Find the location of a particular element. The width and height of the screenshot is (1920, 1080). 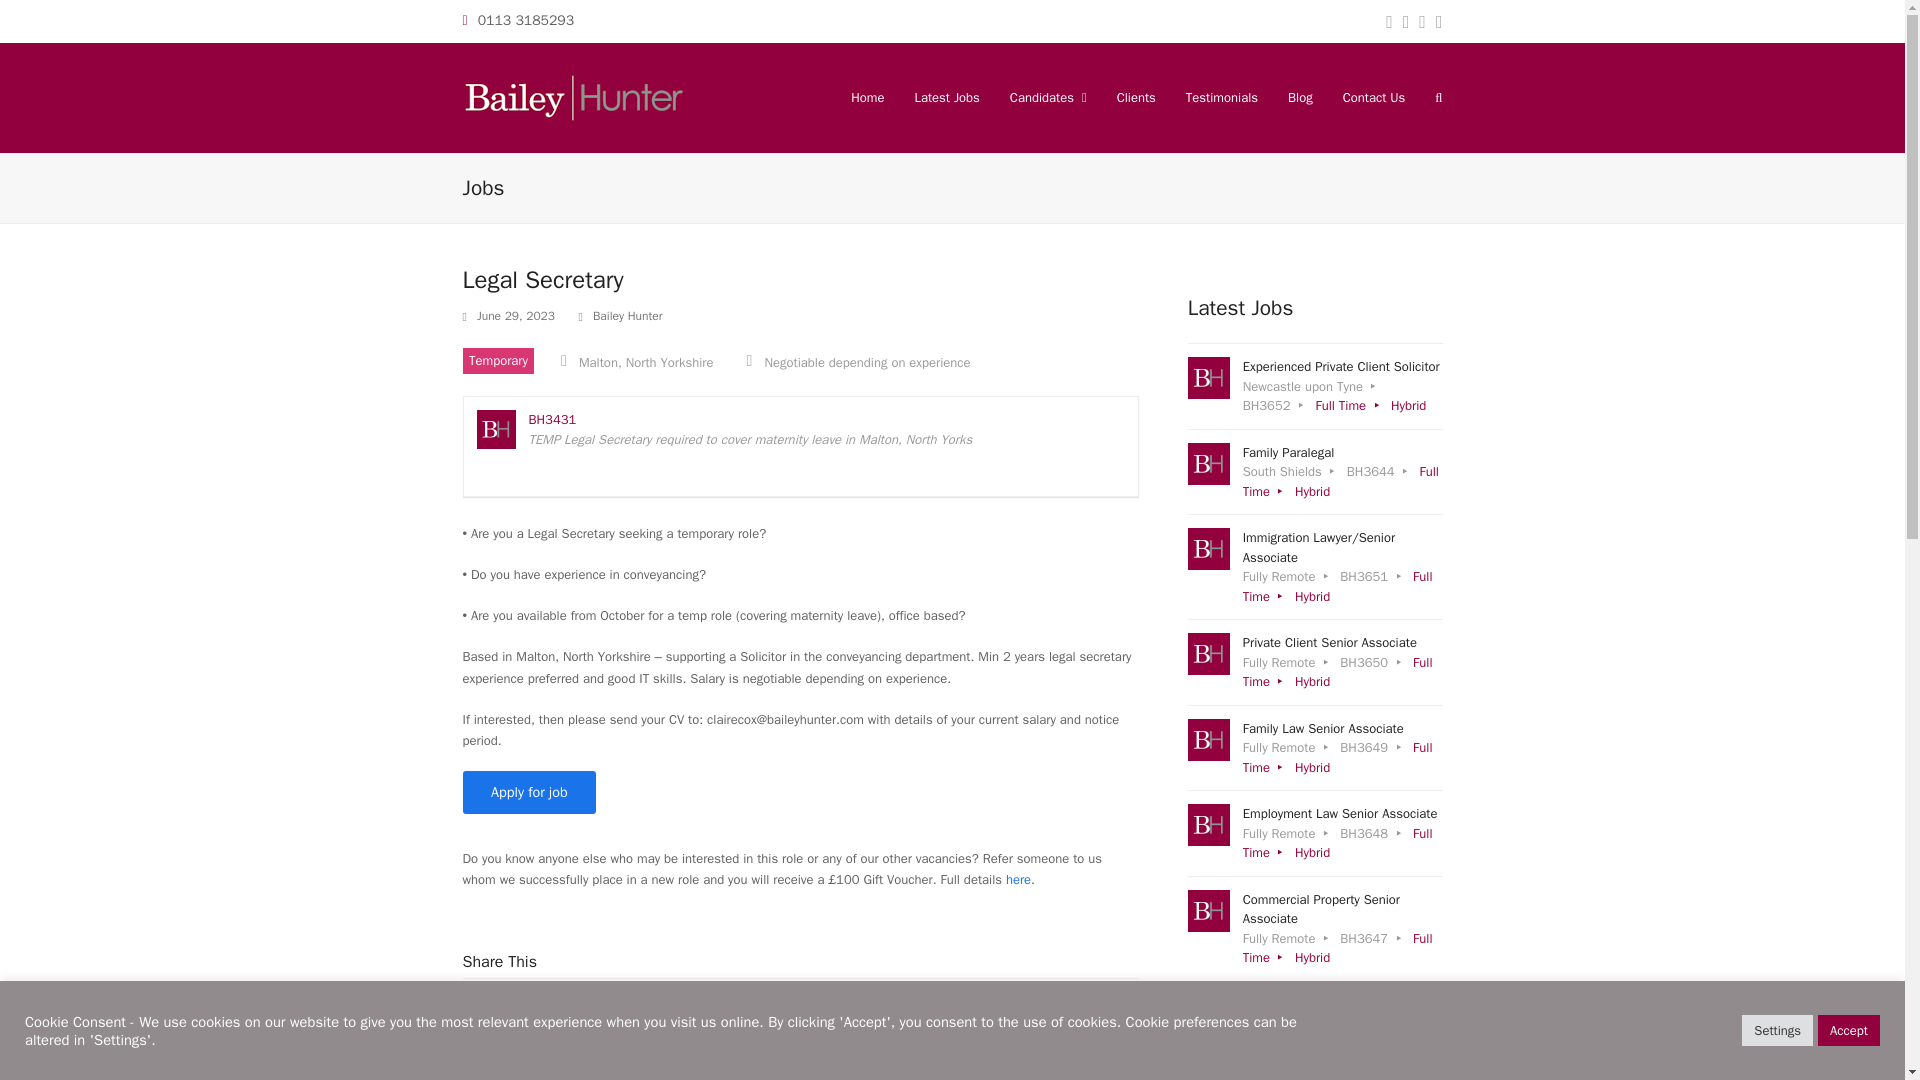

Posts by Bailey Hunter is located at coordinates (628, 316).